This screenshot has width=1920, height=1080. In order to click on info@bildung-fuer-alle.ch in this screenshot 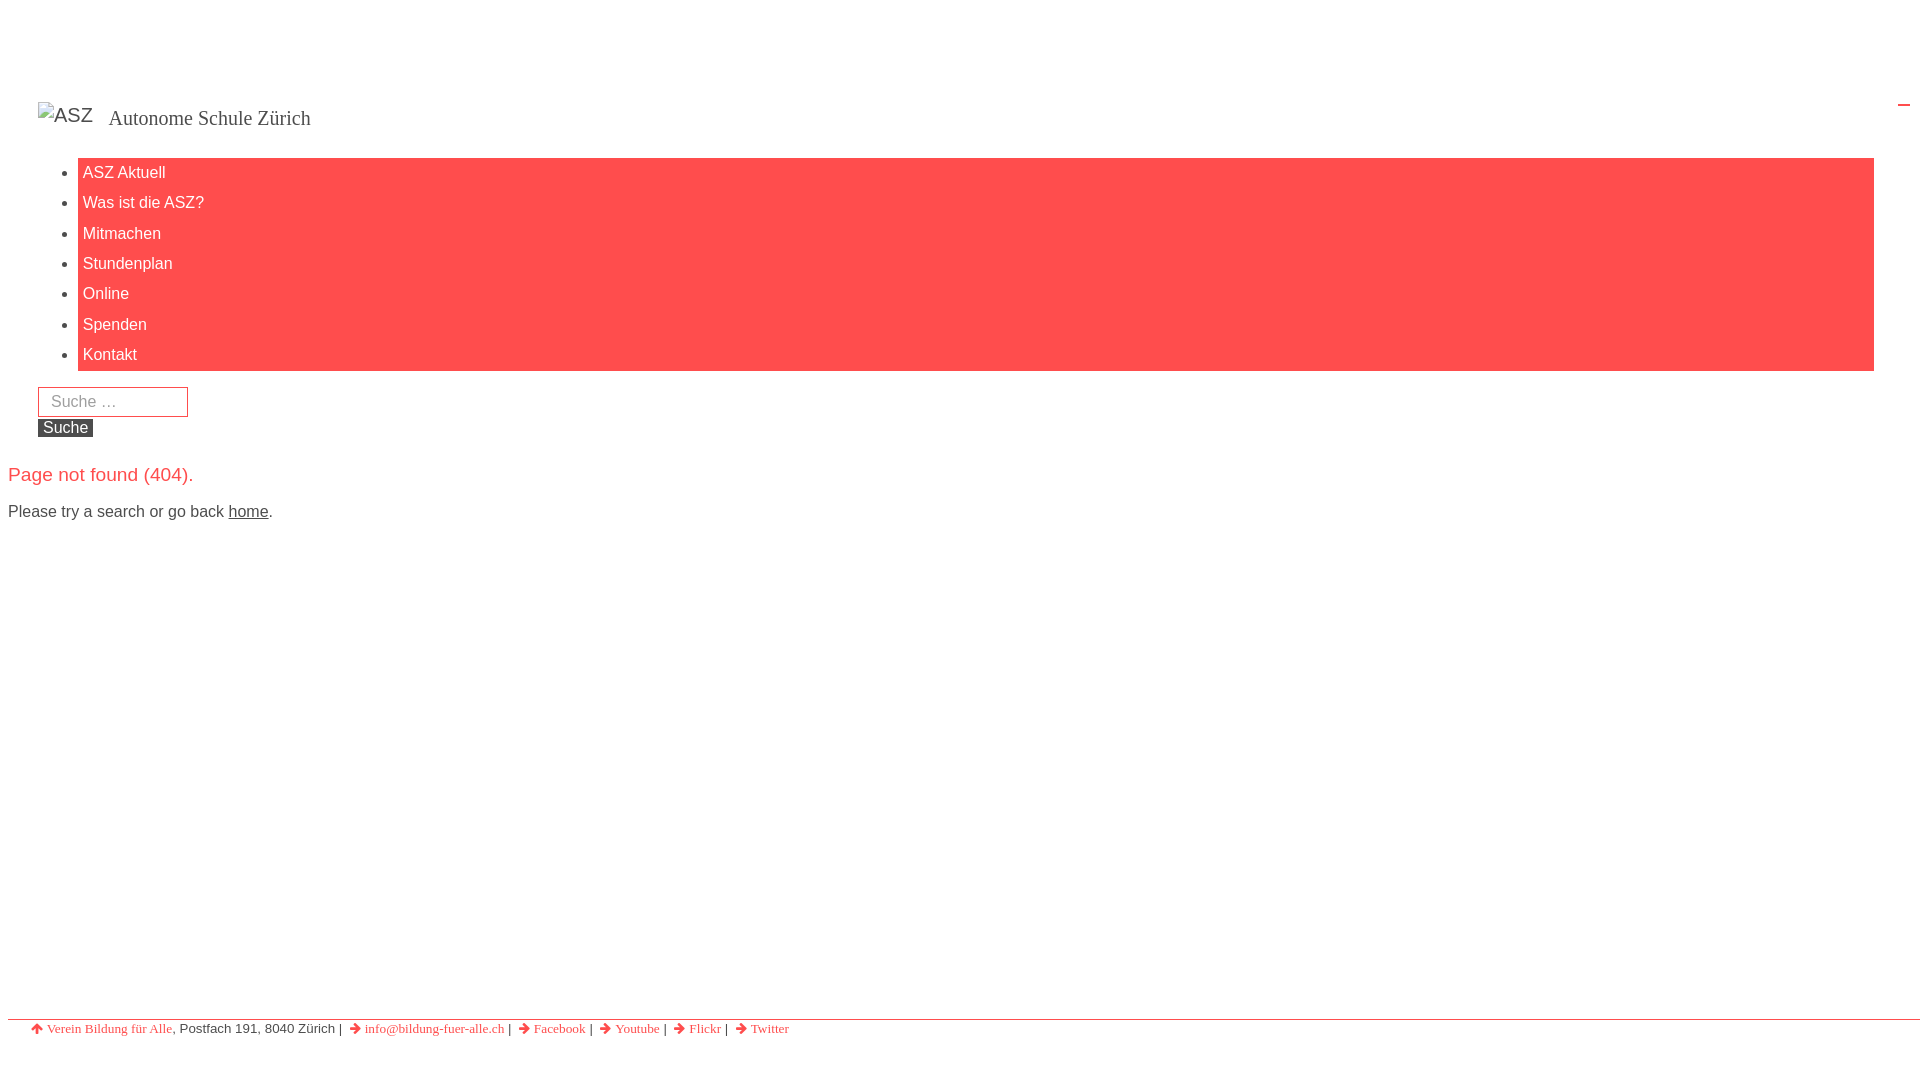, I will do `click(425, 1028)`.